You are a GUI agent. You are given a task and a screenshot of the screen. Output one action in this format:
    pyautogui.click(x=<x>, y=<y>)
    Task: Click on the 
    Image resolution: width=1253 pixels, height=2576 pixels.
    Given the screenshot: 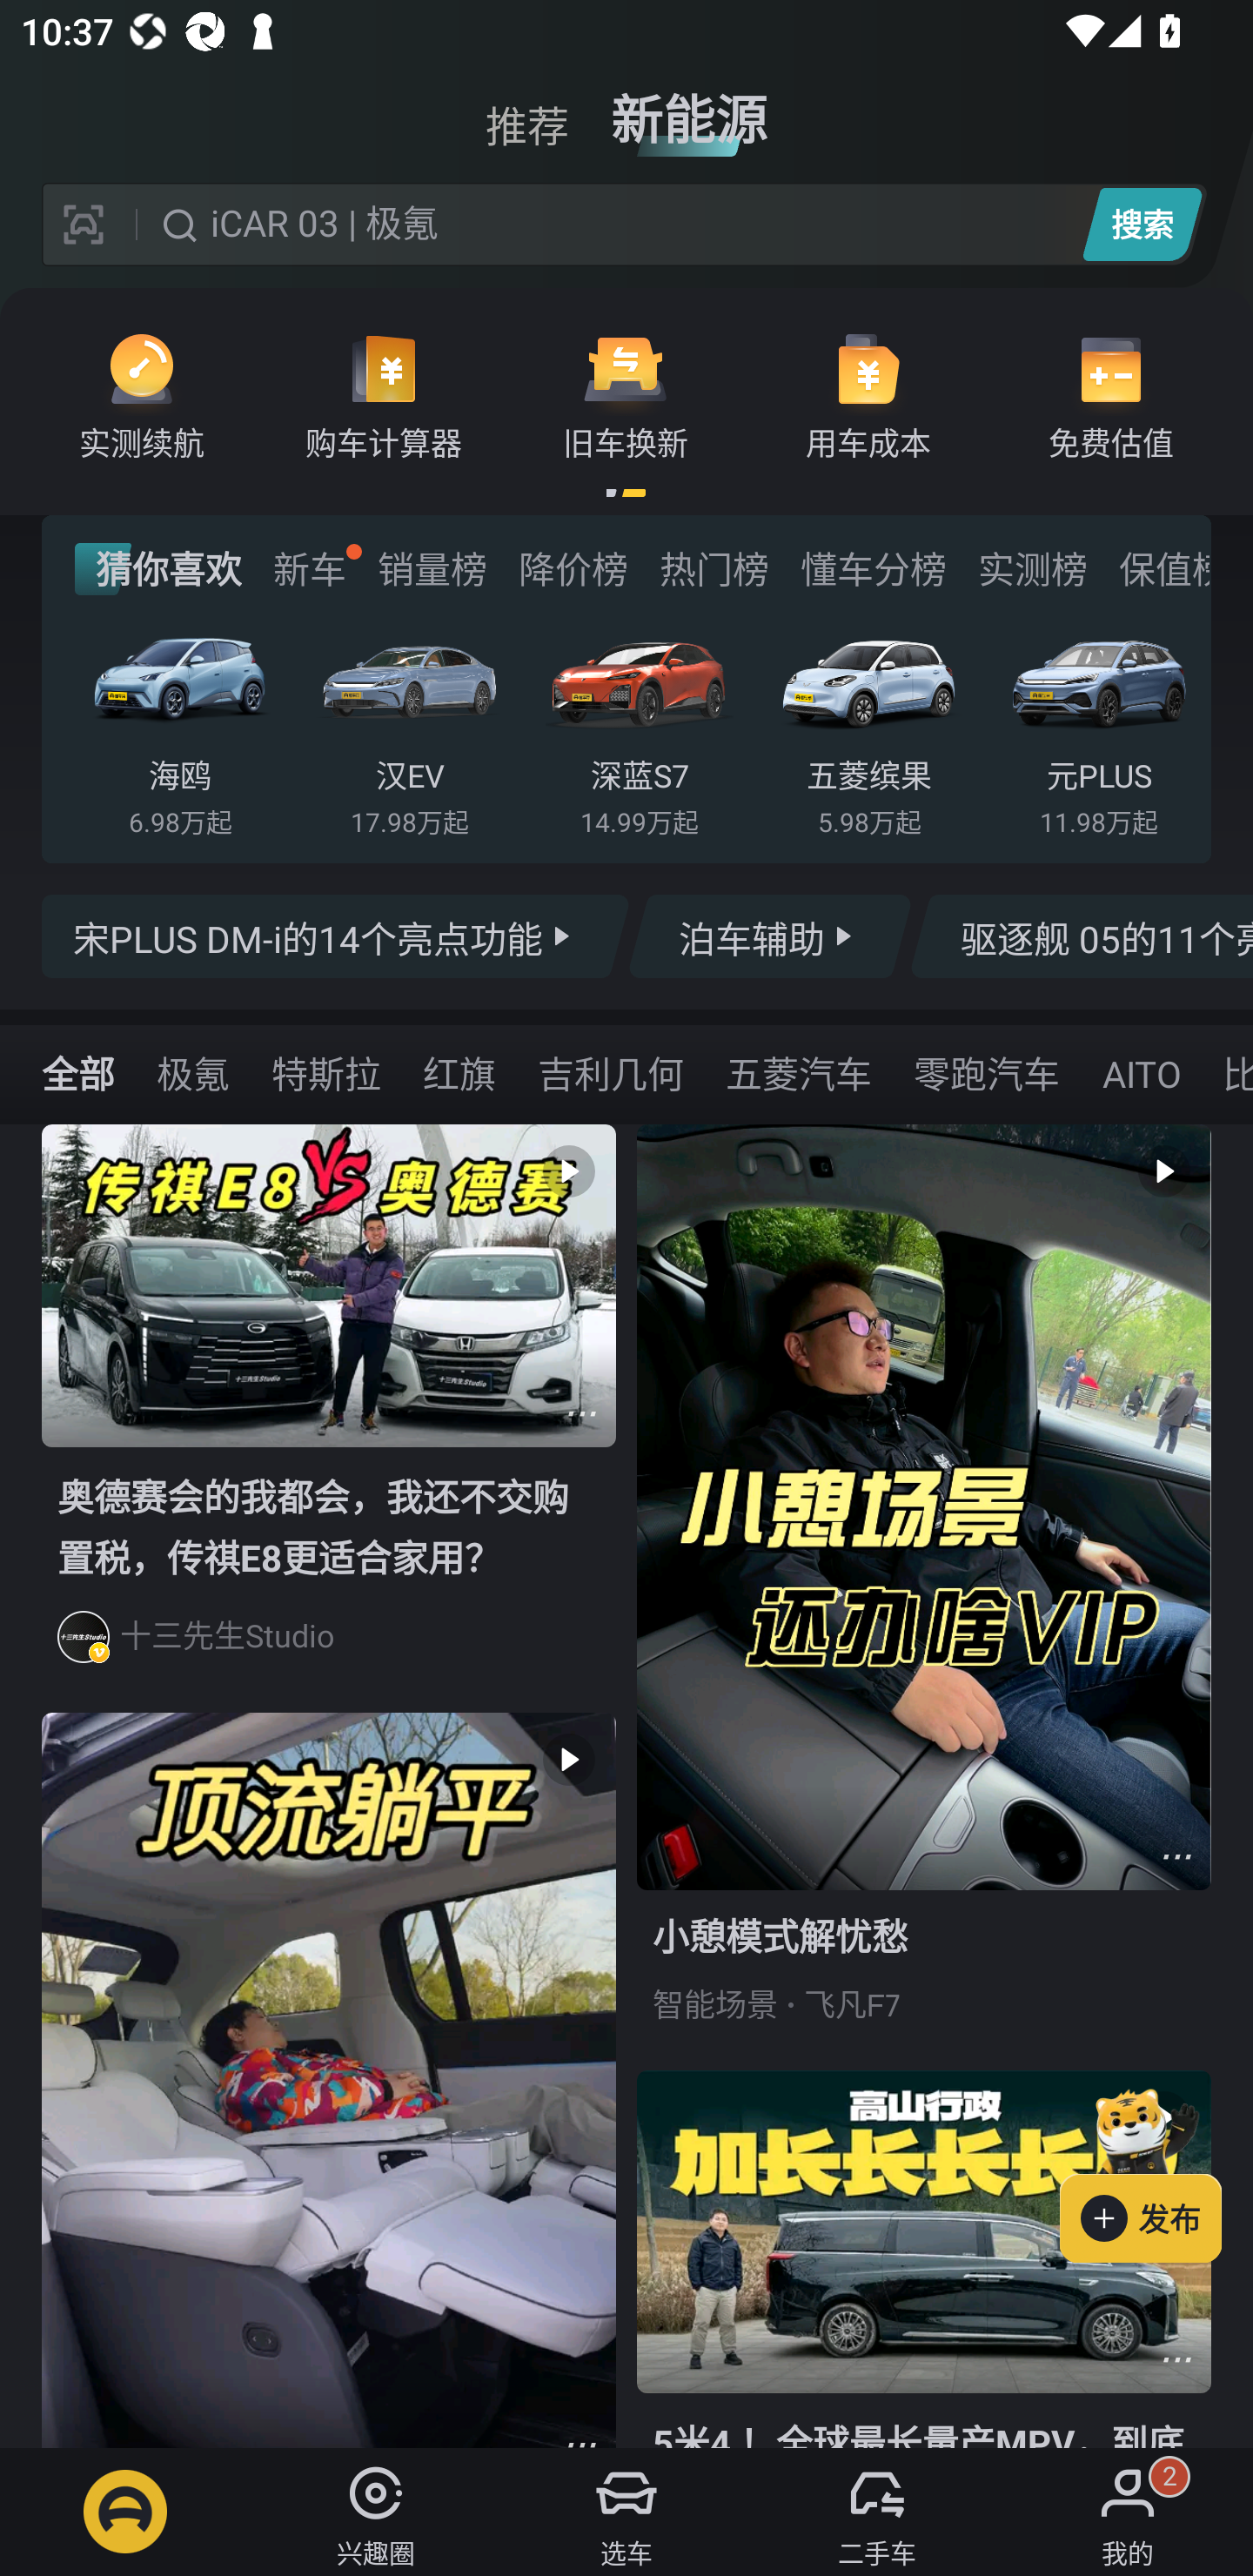 What is the action you would take?
    pyautogui.click(x=1176, y=2359)
    